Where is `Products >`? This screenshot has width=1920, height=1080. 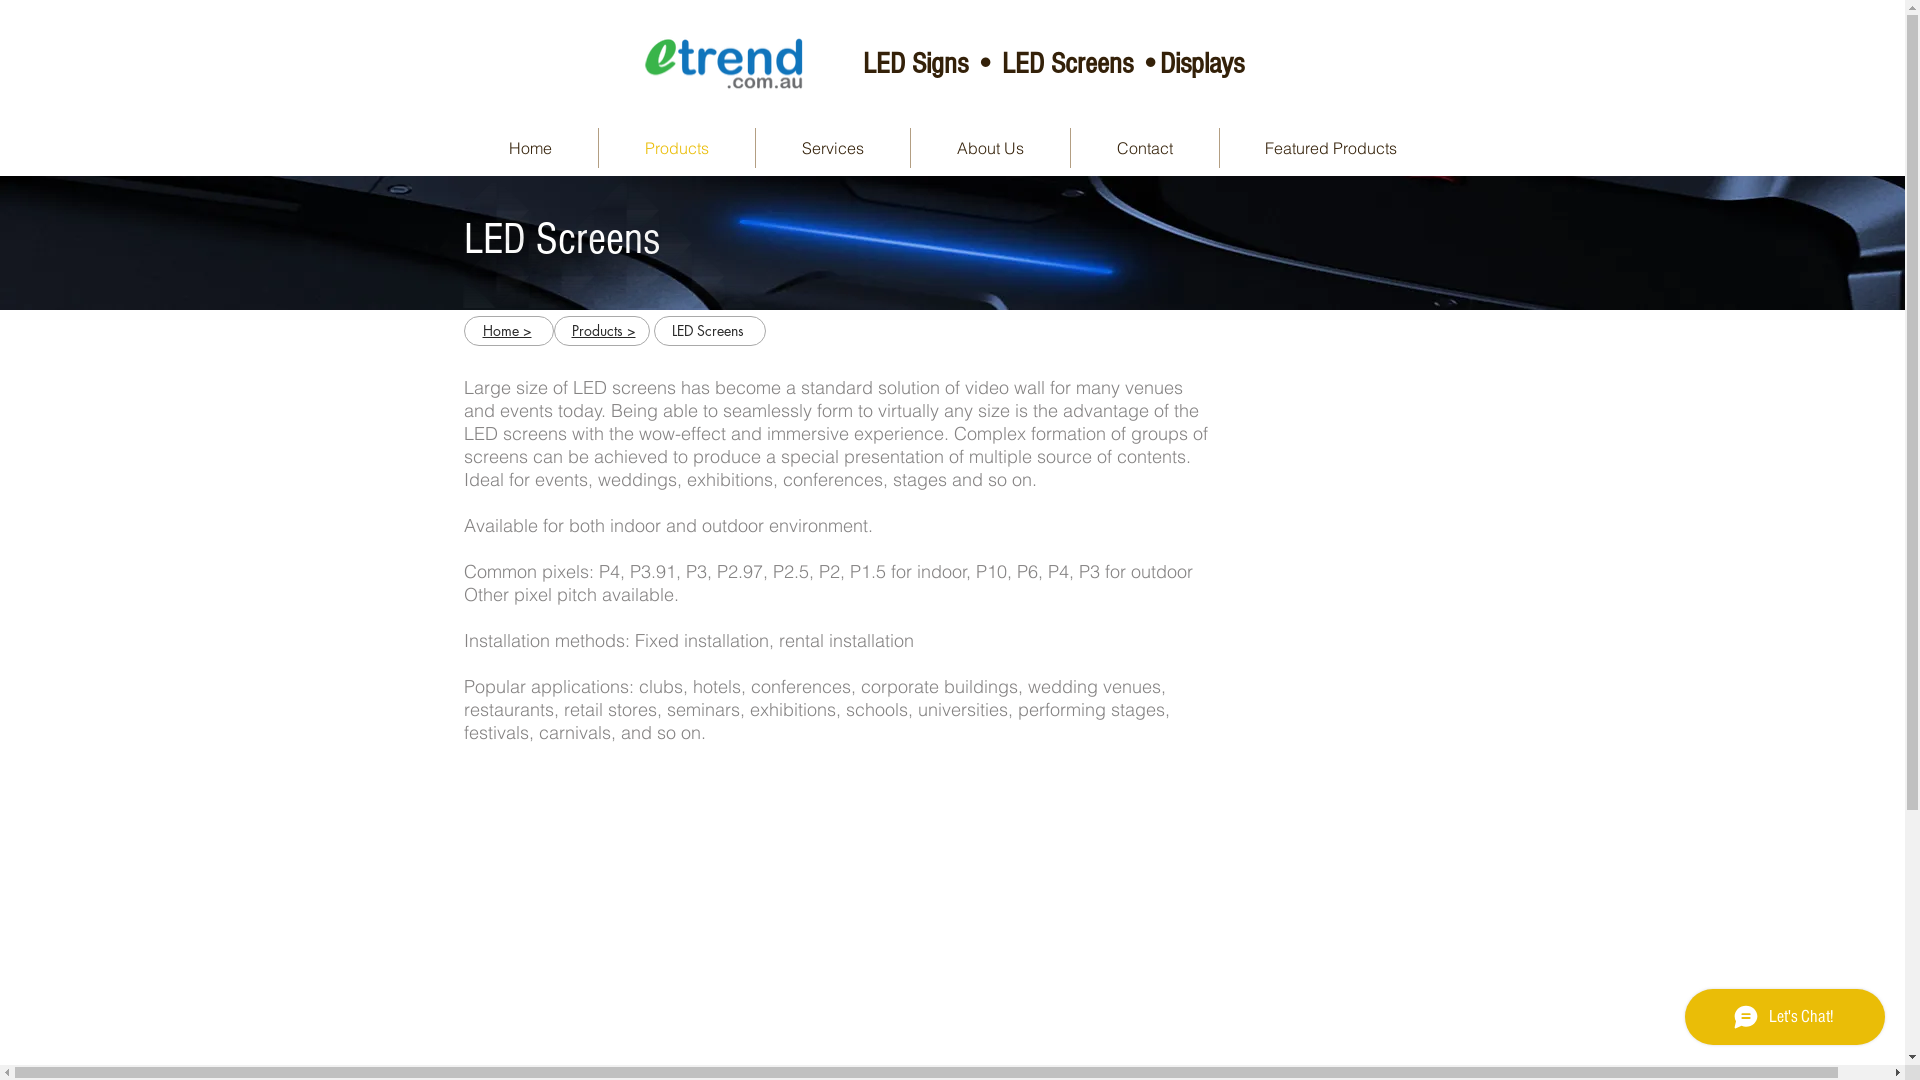 Products > is located at coordinates (604, 332).